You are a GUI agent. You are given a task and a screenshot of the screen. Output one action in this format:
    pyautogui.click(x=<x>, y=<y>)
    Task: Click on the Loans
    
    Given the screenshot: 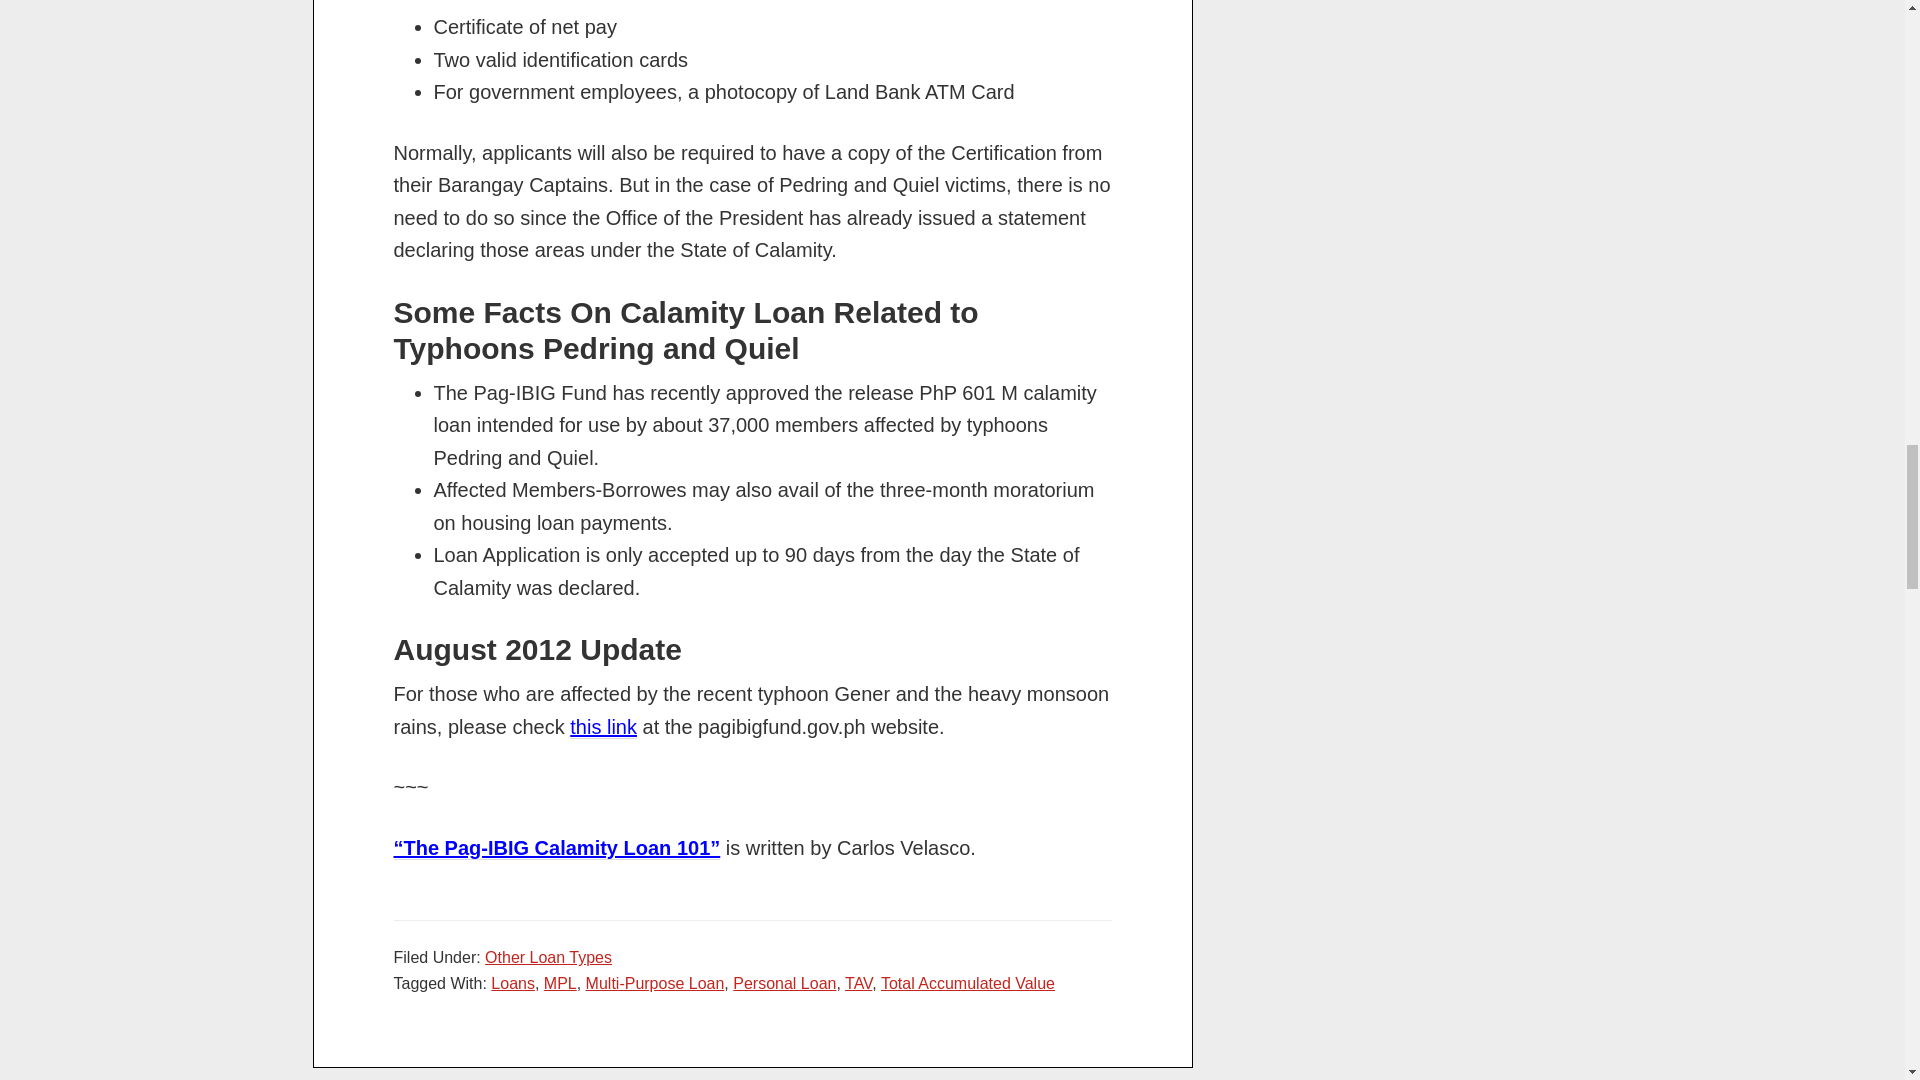 What is the action you would take?
    pyautogui.click(x=513, y=984)
    